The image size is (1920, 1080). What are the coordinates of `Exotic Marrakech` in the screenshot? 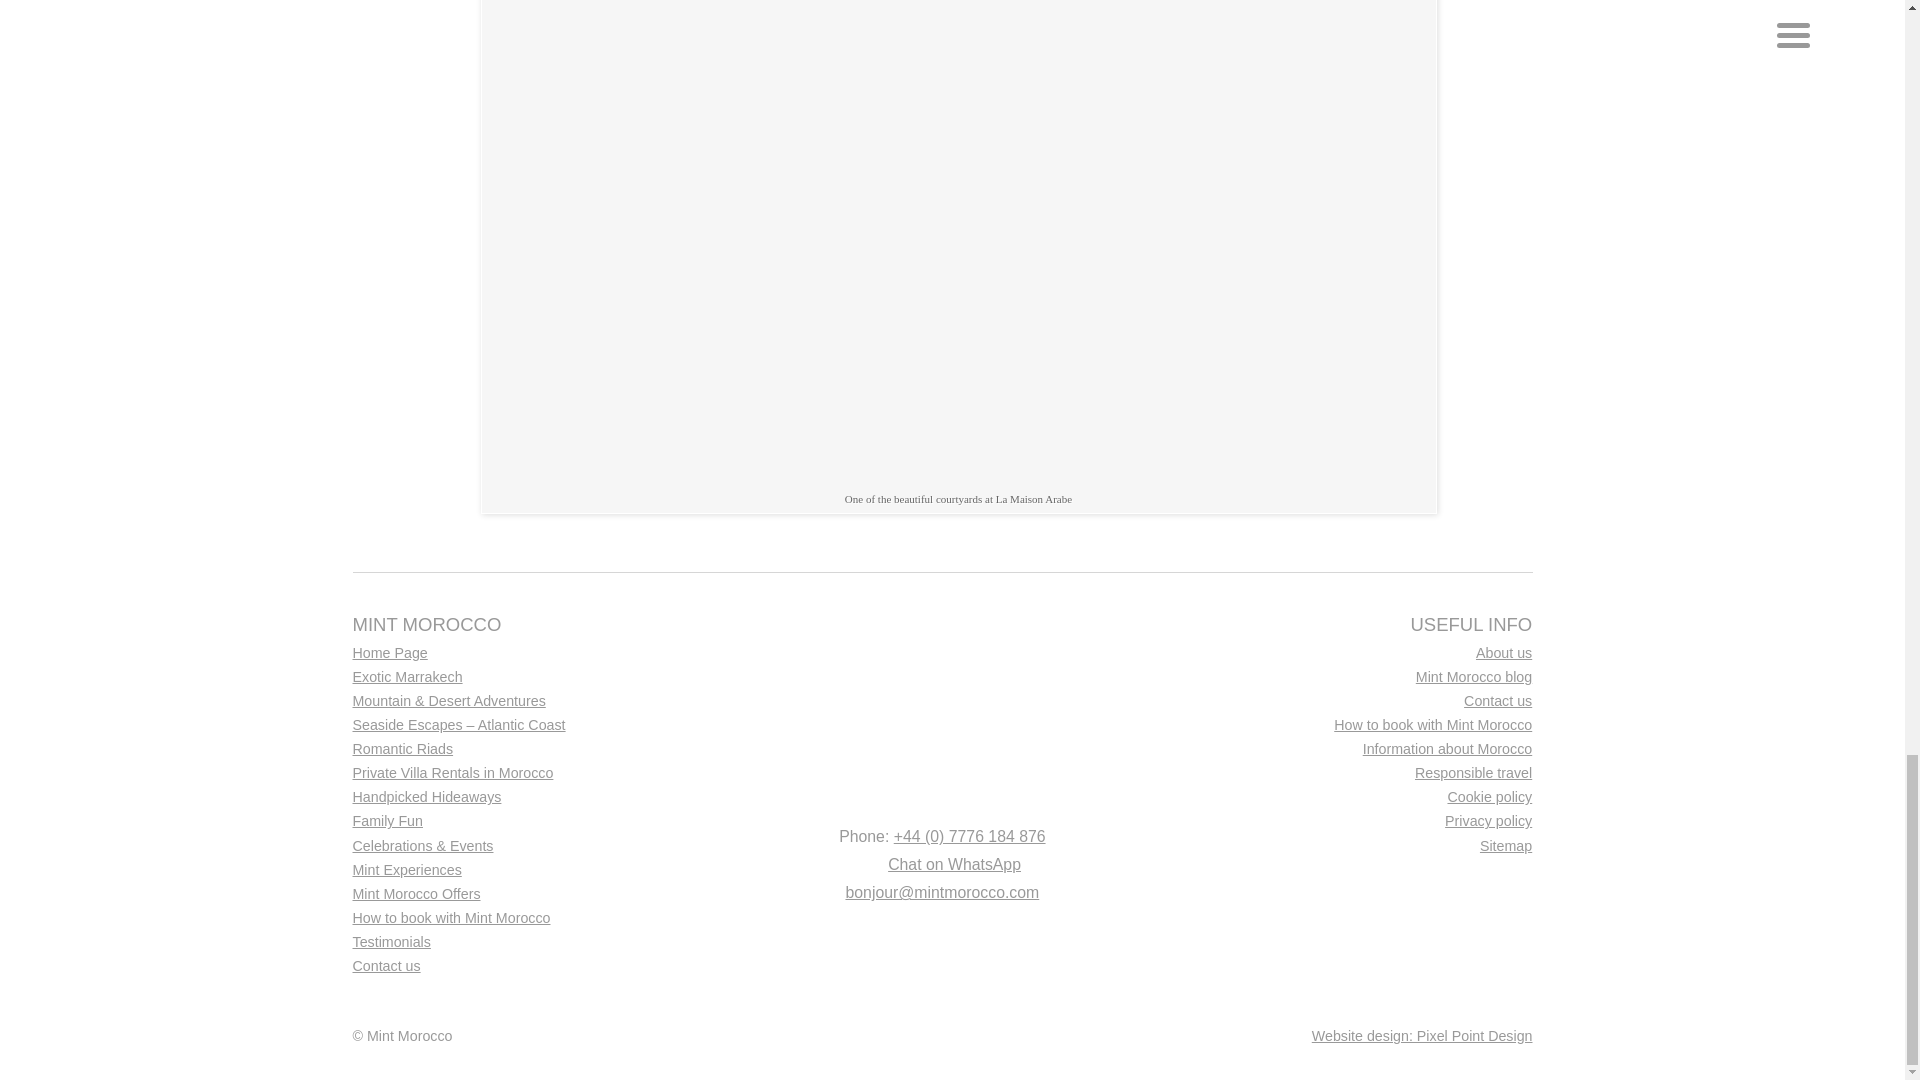 It's located at (532, 680).